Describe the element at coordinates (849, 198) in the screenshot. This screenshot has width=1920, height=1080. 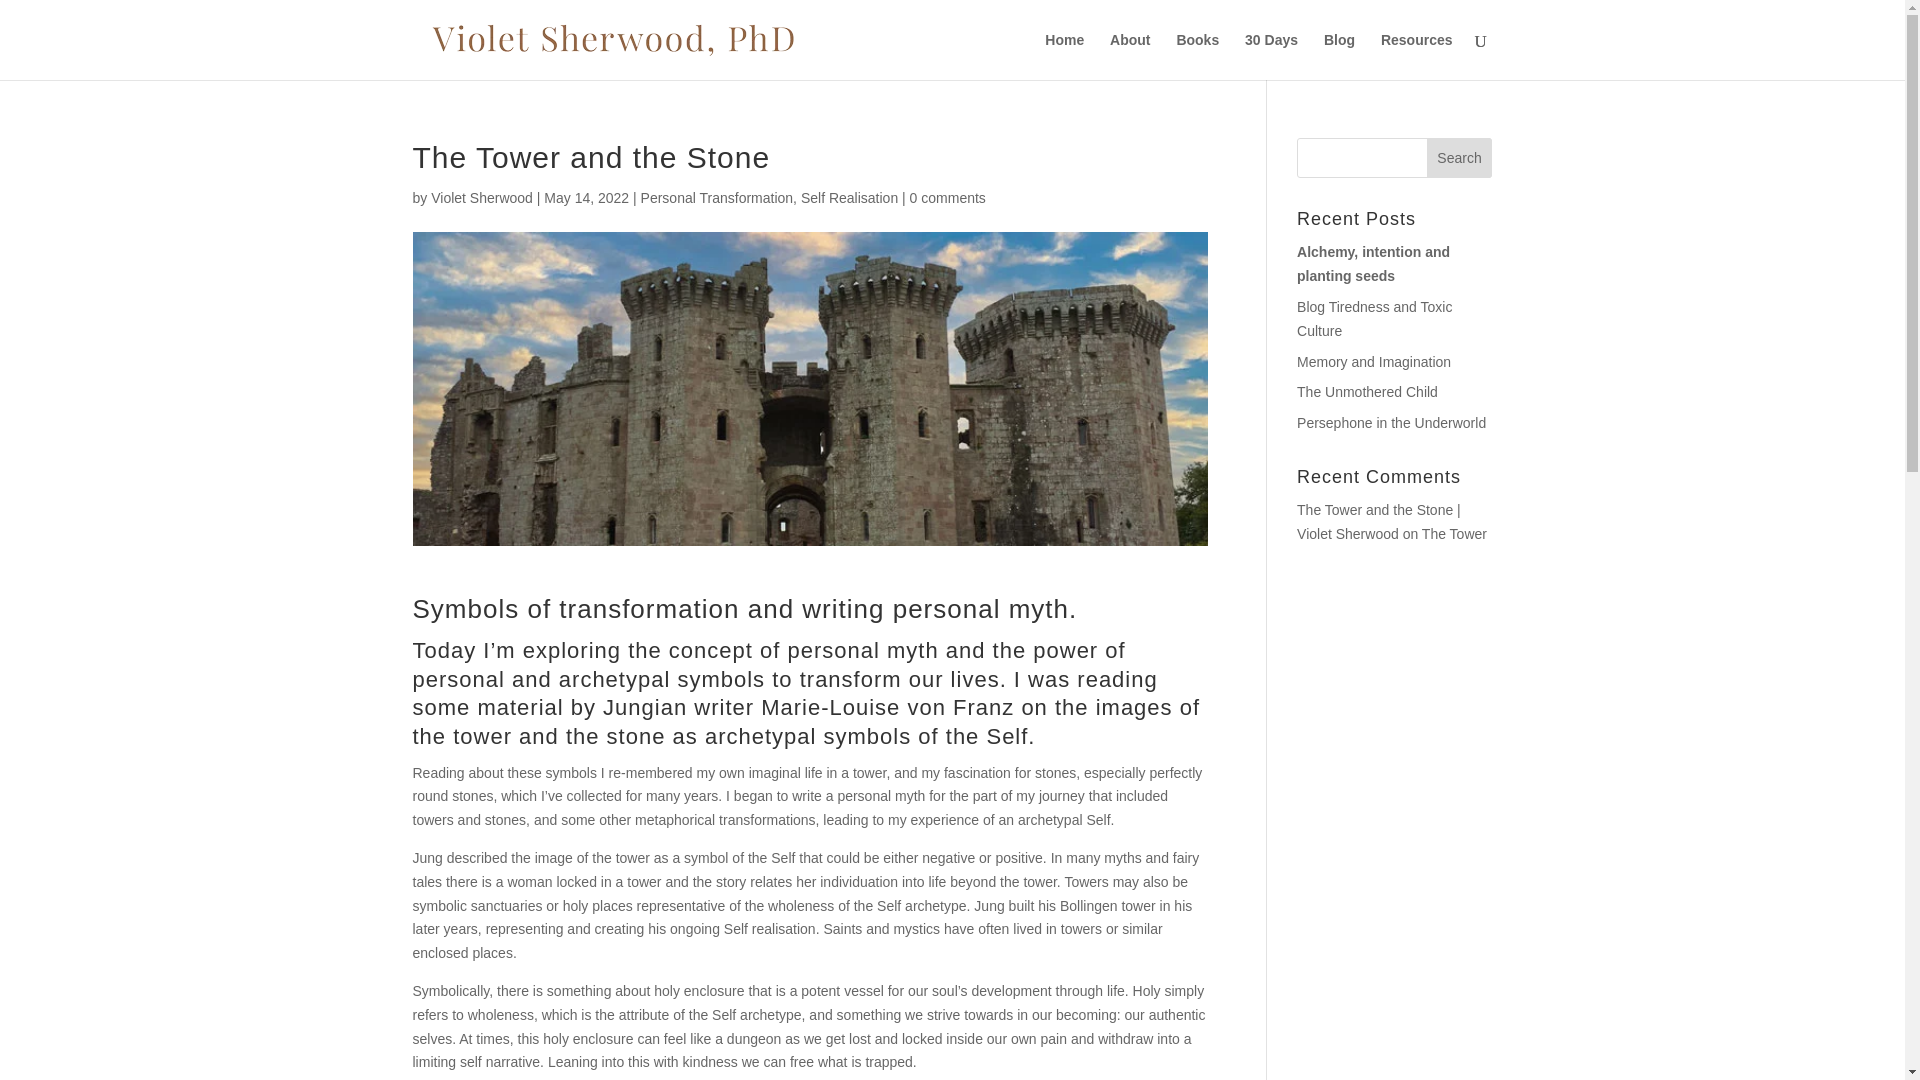
I see `Self Realisation` at that location.